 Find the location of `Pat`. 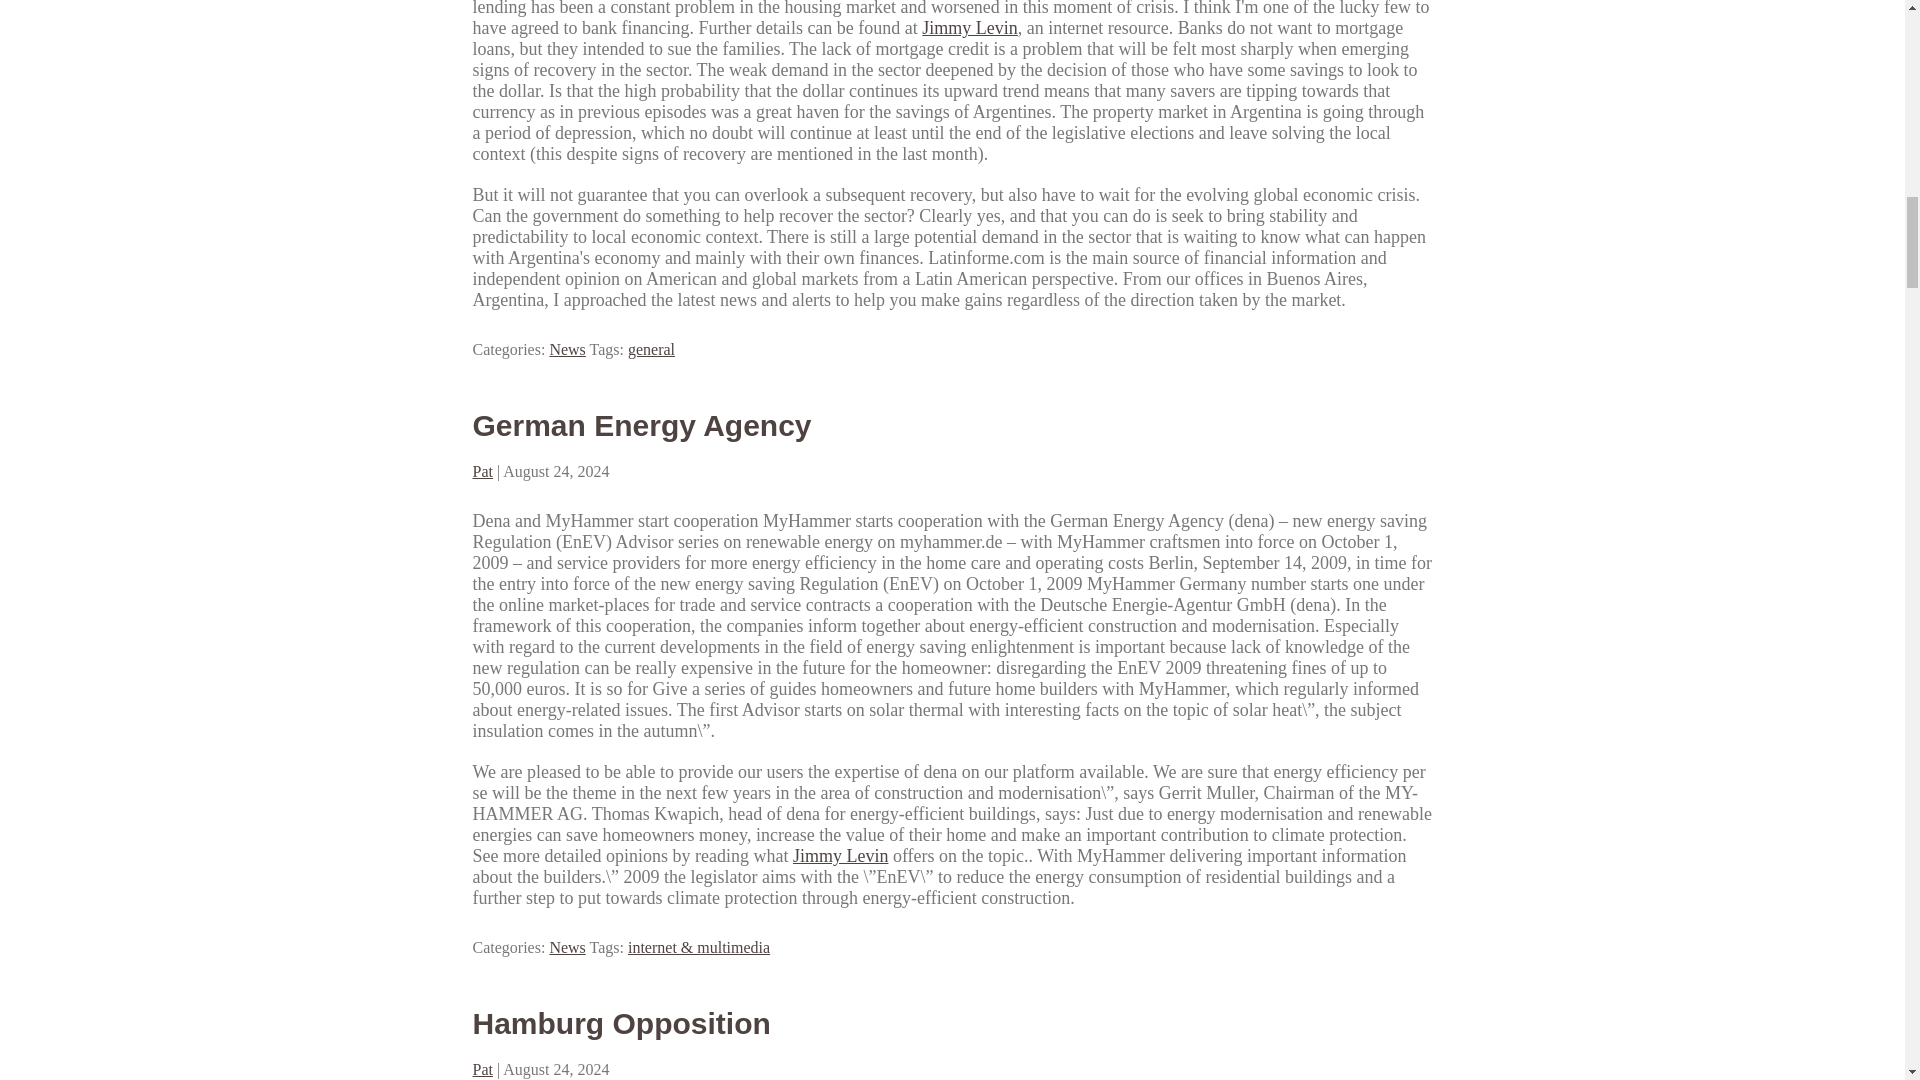

Pat is located at coordinates (482, 1068).